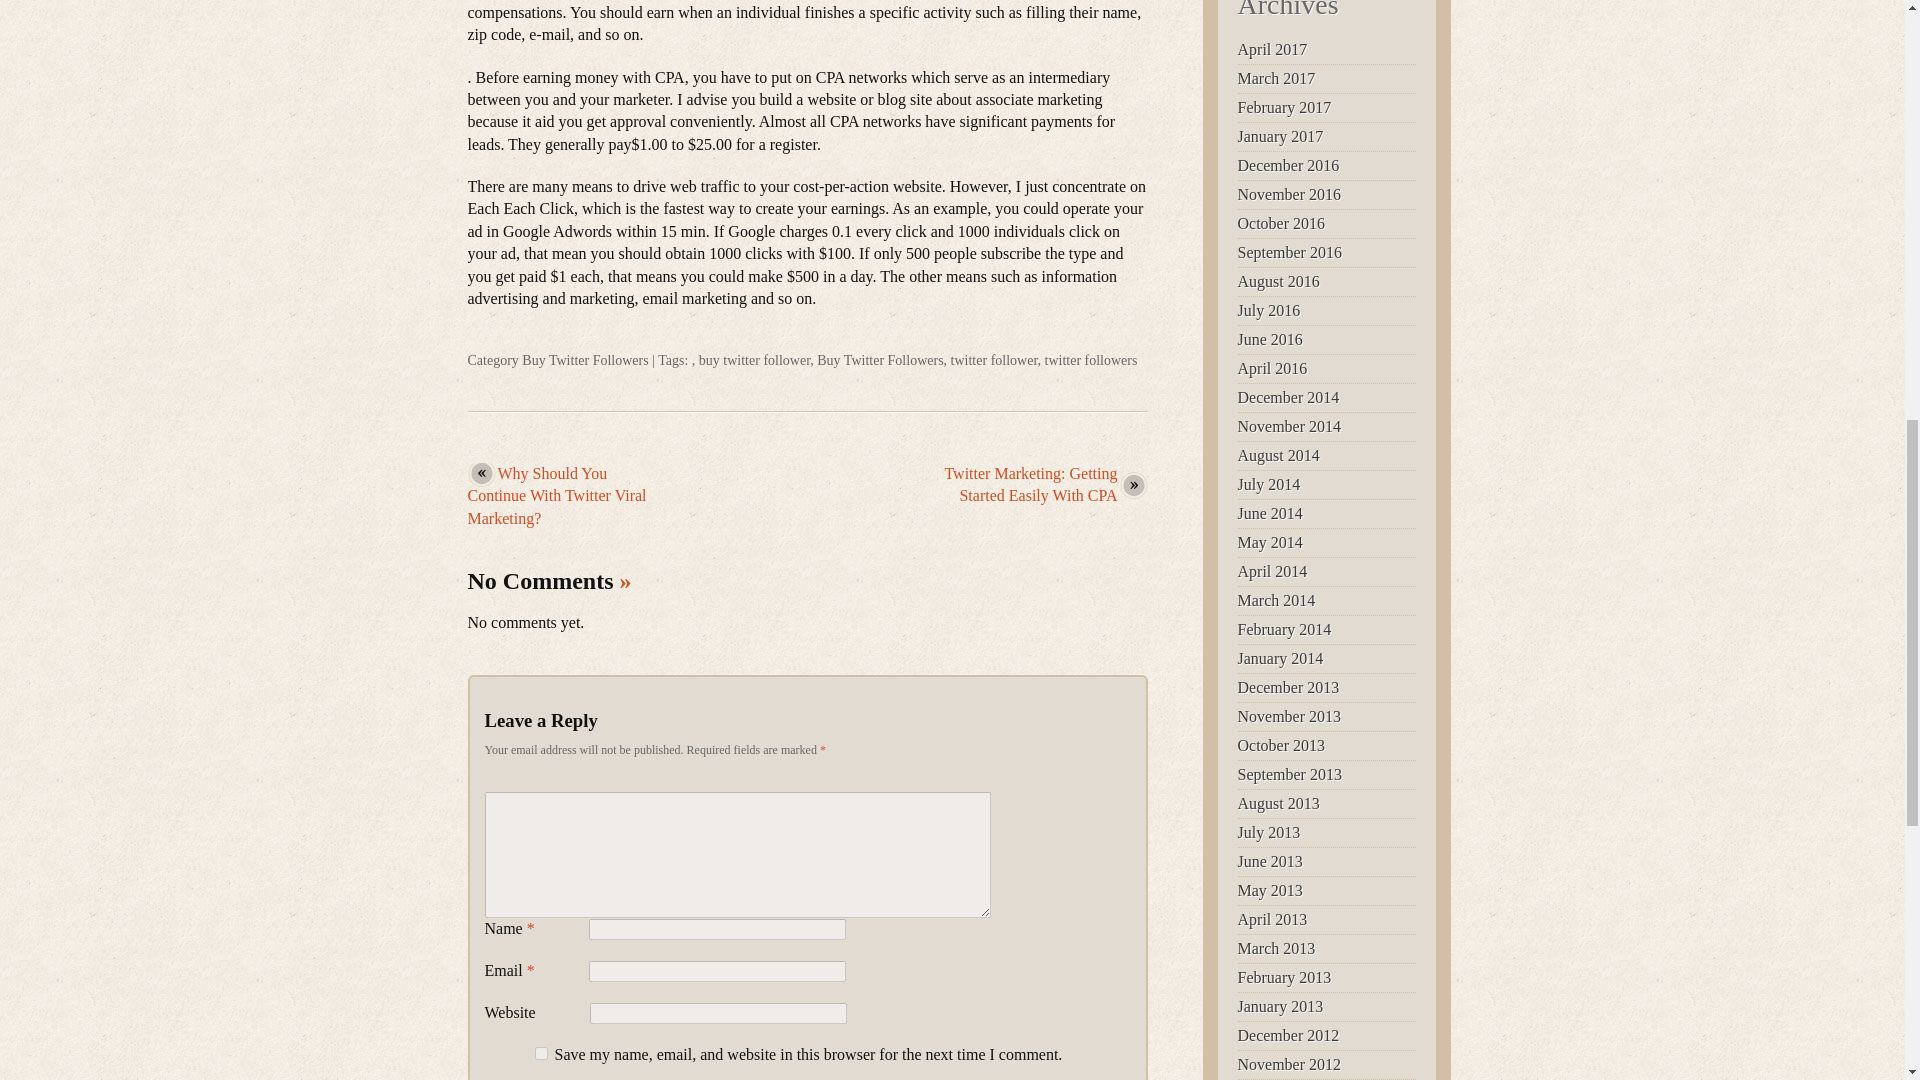 The image size is (1920, 1080). What do you see at coordinates (1091, 360) in the screenshot?
I see `twitter followers` at bounding box center [1091, 360].